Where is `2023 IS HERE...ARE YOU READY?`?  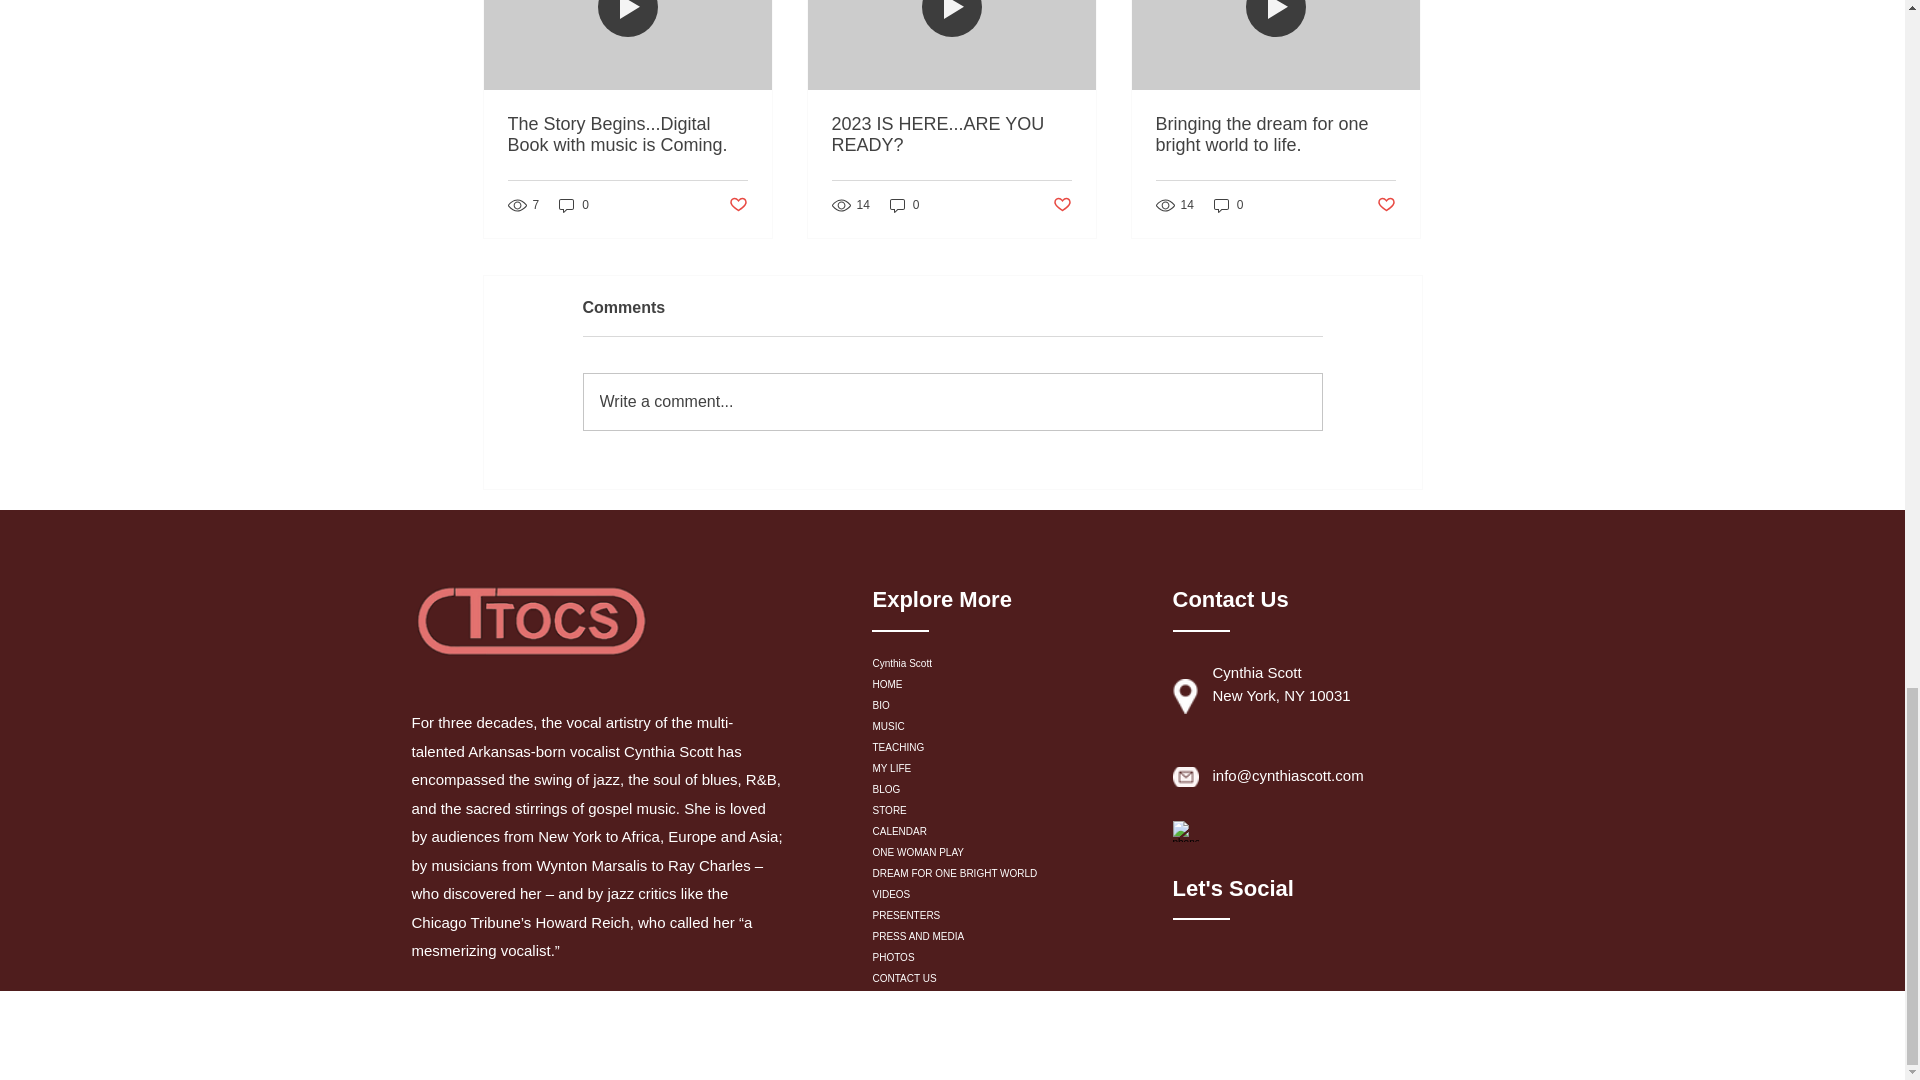 2023 IS HERE...ARE YOU READY? is located at coordinates (951, 134).